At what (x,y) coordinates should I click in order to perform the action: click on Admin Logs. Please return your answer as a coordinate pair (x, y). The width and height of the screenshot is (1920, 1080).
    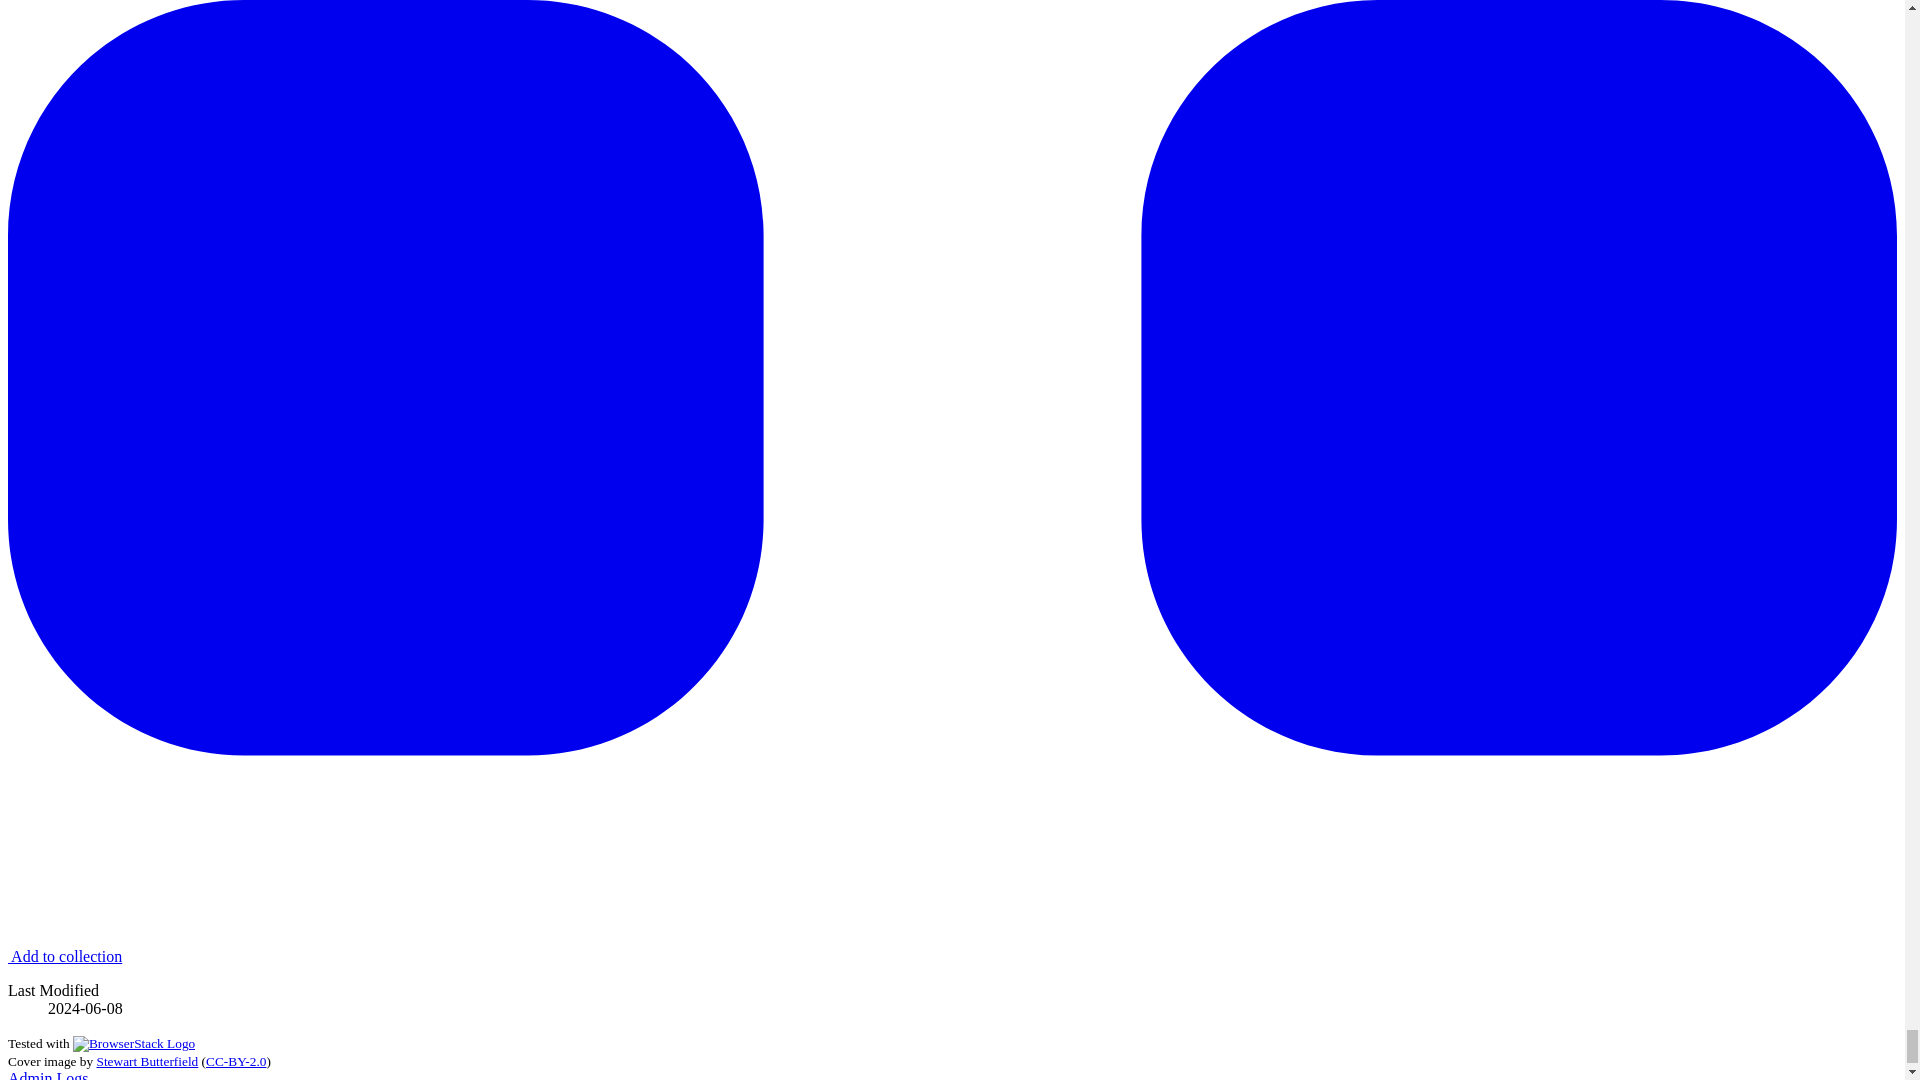
    Looking at the image, I should click on (48, 1075).